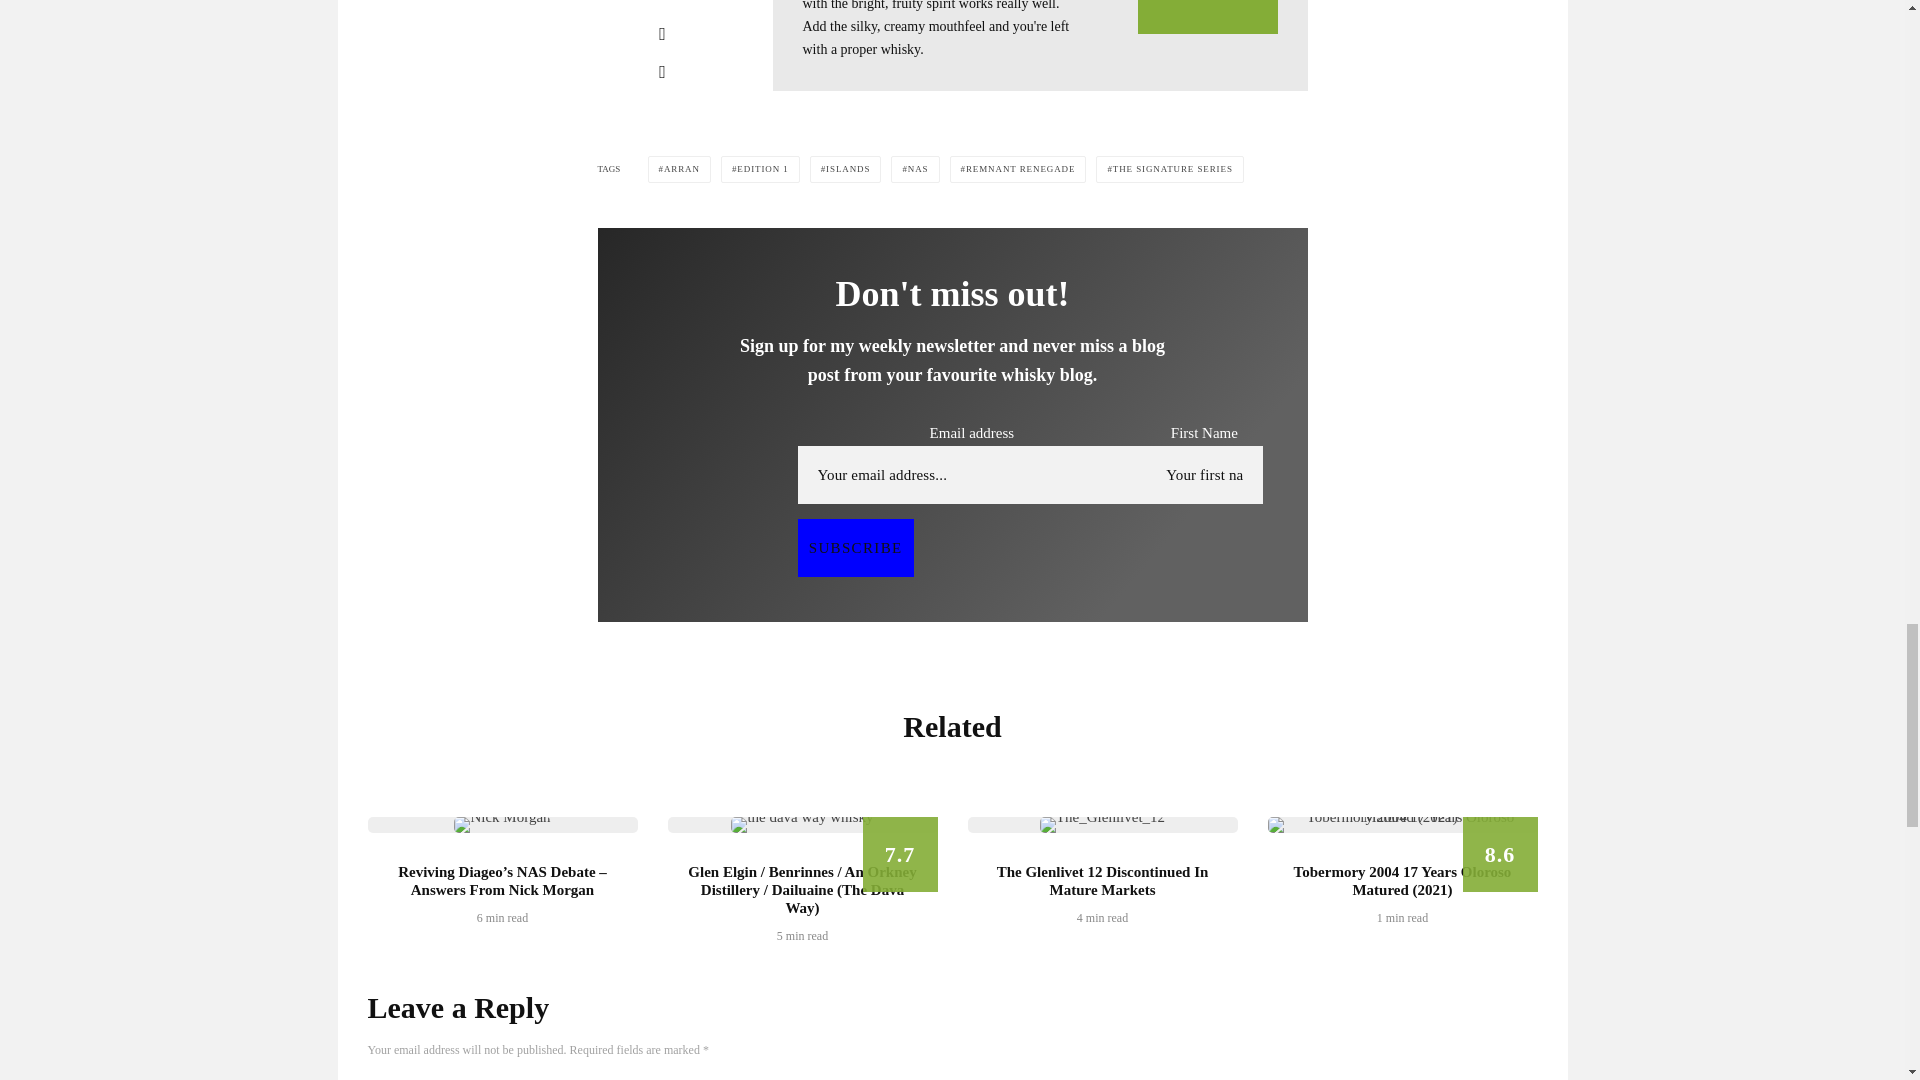 The height and width of the screenshot is (1080, 1920). I want to click on THE SIGNATURE SERIES, so click(1169, 168).